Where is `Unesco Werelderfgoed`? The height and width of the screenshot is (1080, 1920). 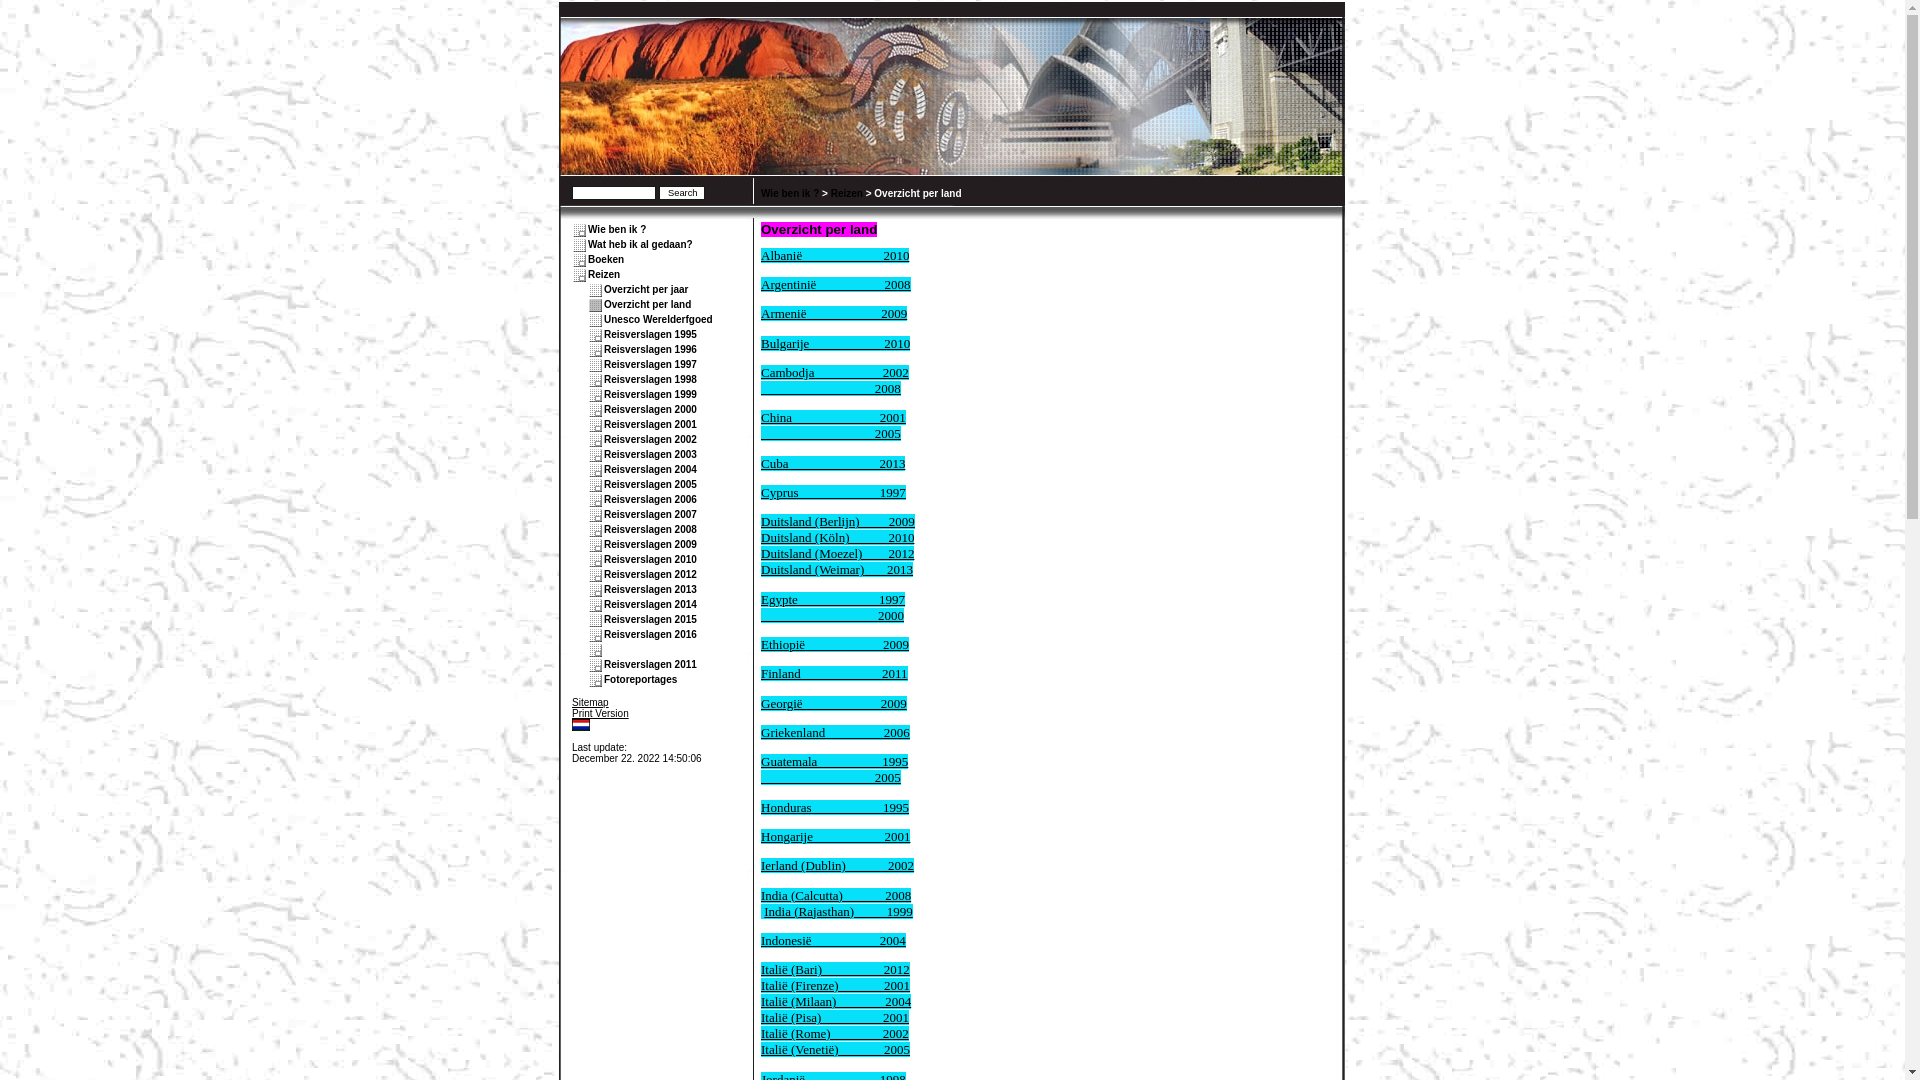 Unesco Werelderfgoed is located at coordinates (658, 320).